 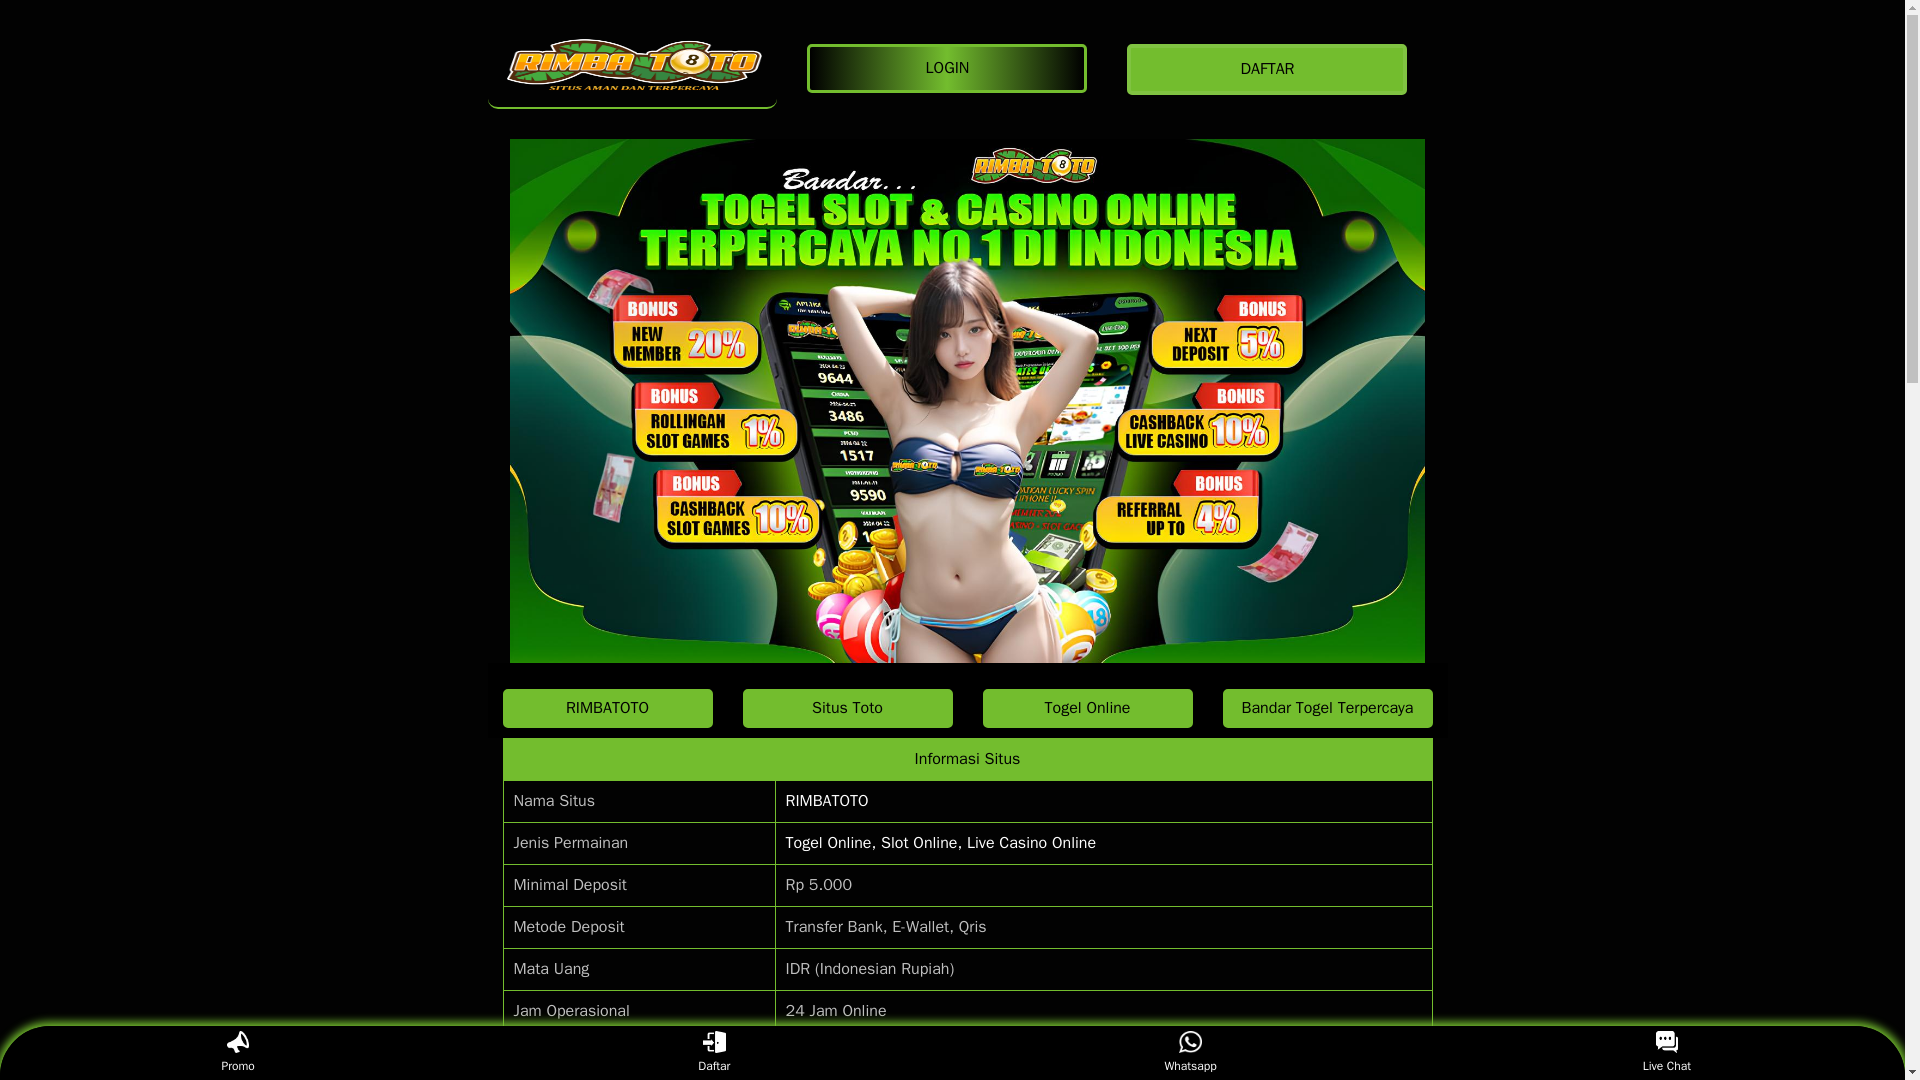 I want to click on RIMBATOTO, so click(x=606, y=708).